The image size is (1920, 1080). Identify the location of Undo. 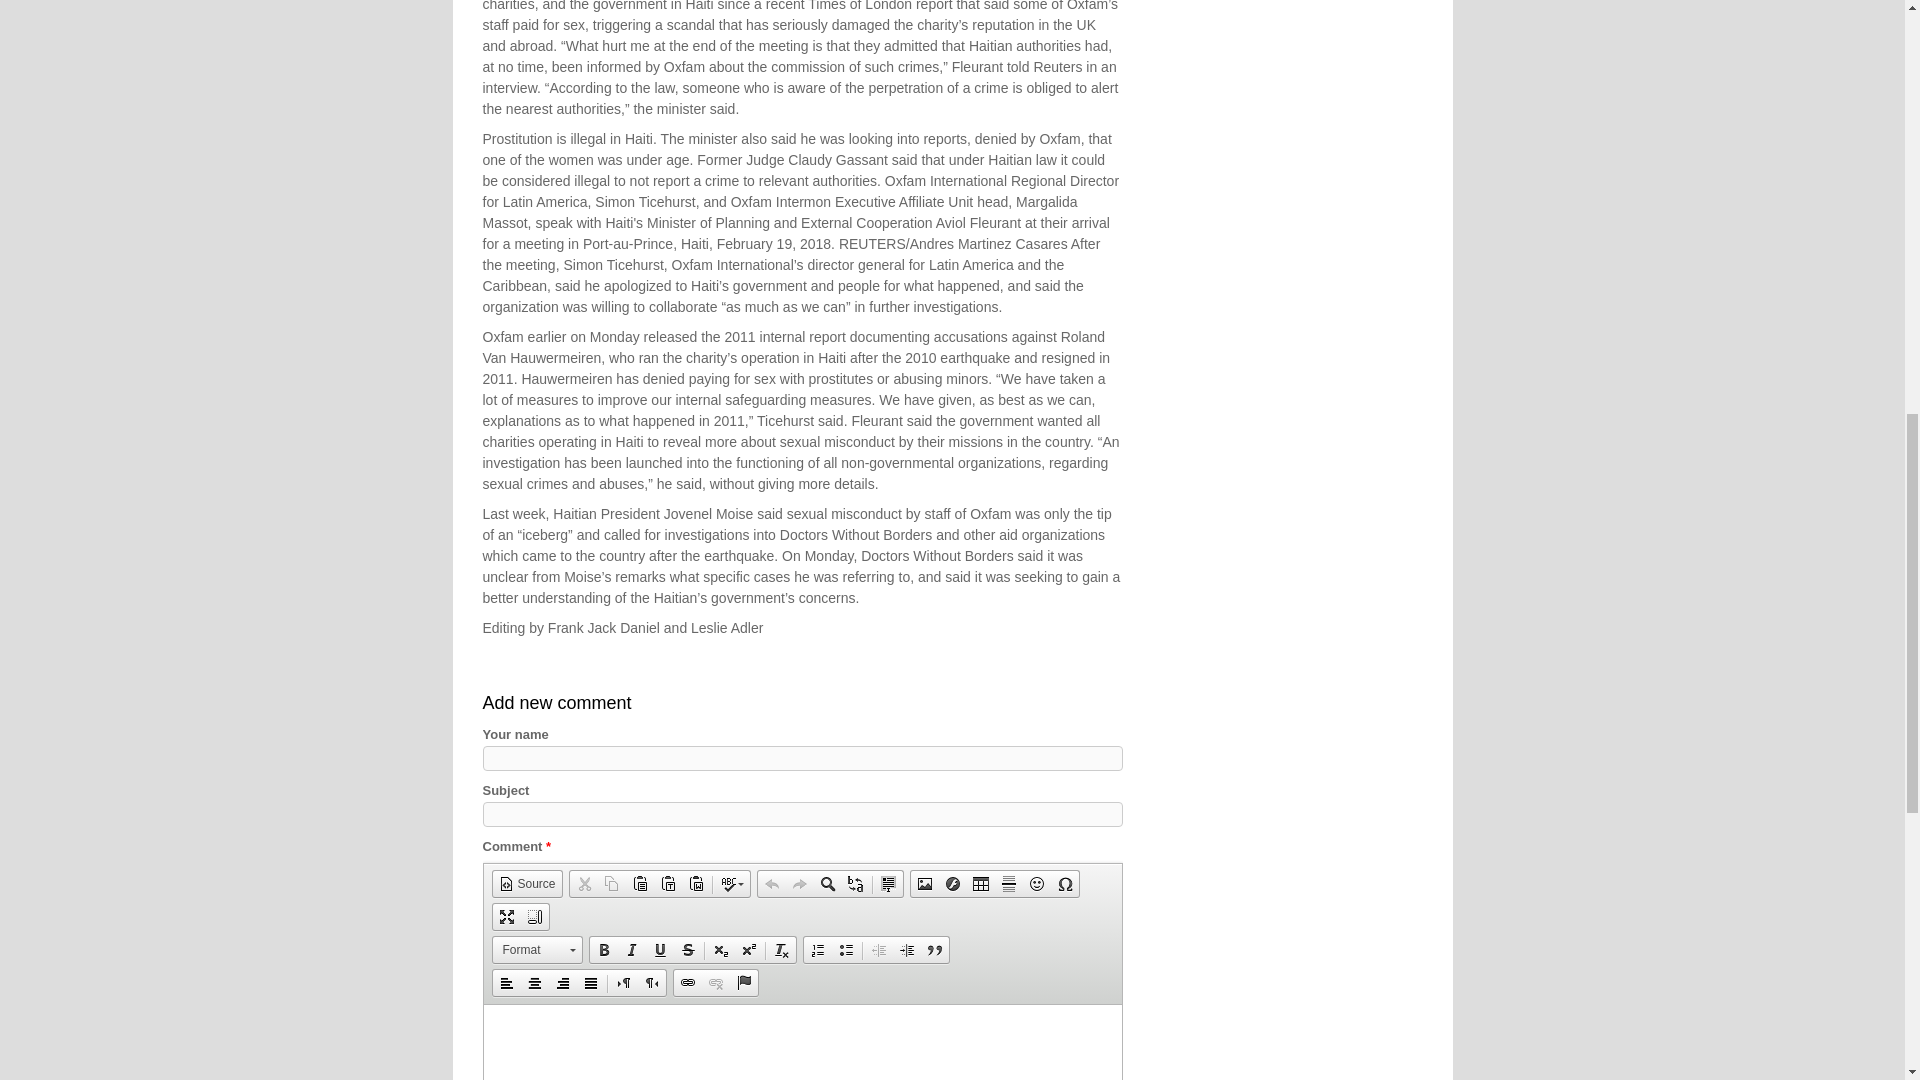
(772, 884).